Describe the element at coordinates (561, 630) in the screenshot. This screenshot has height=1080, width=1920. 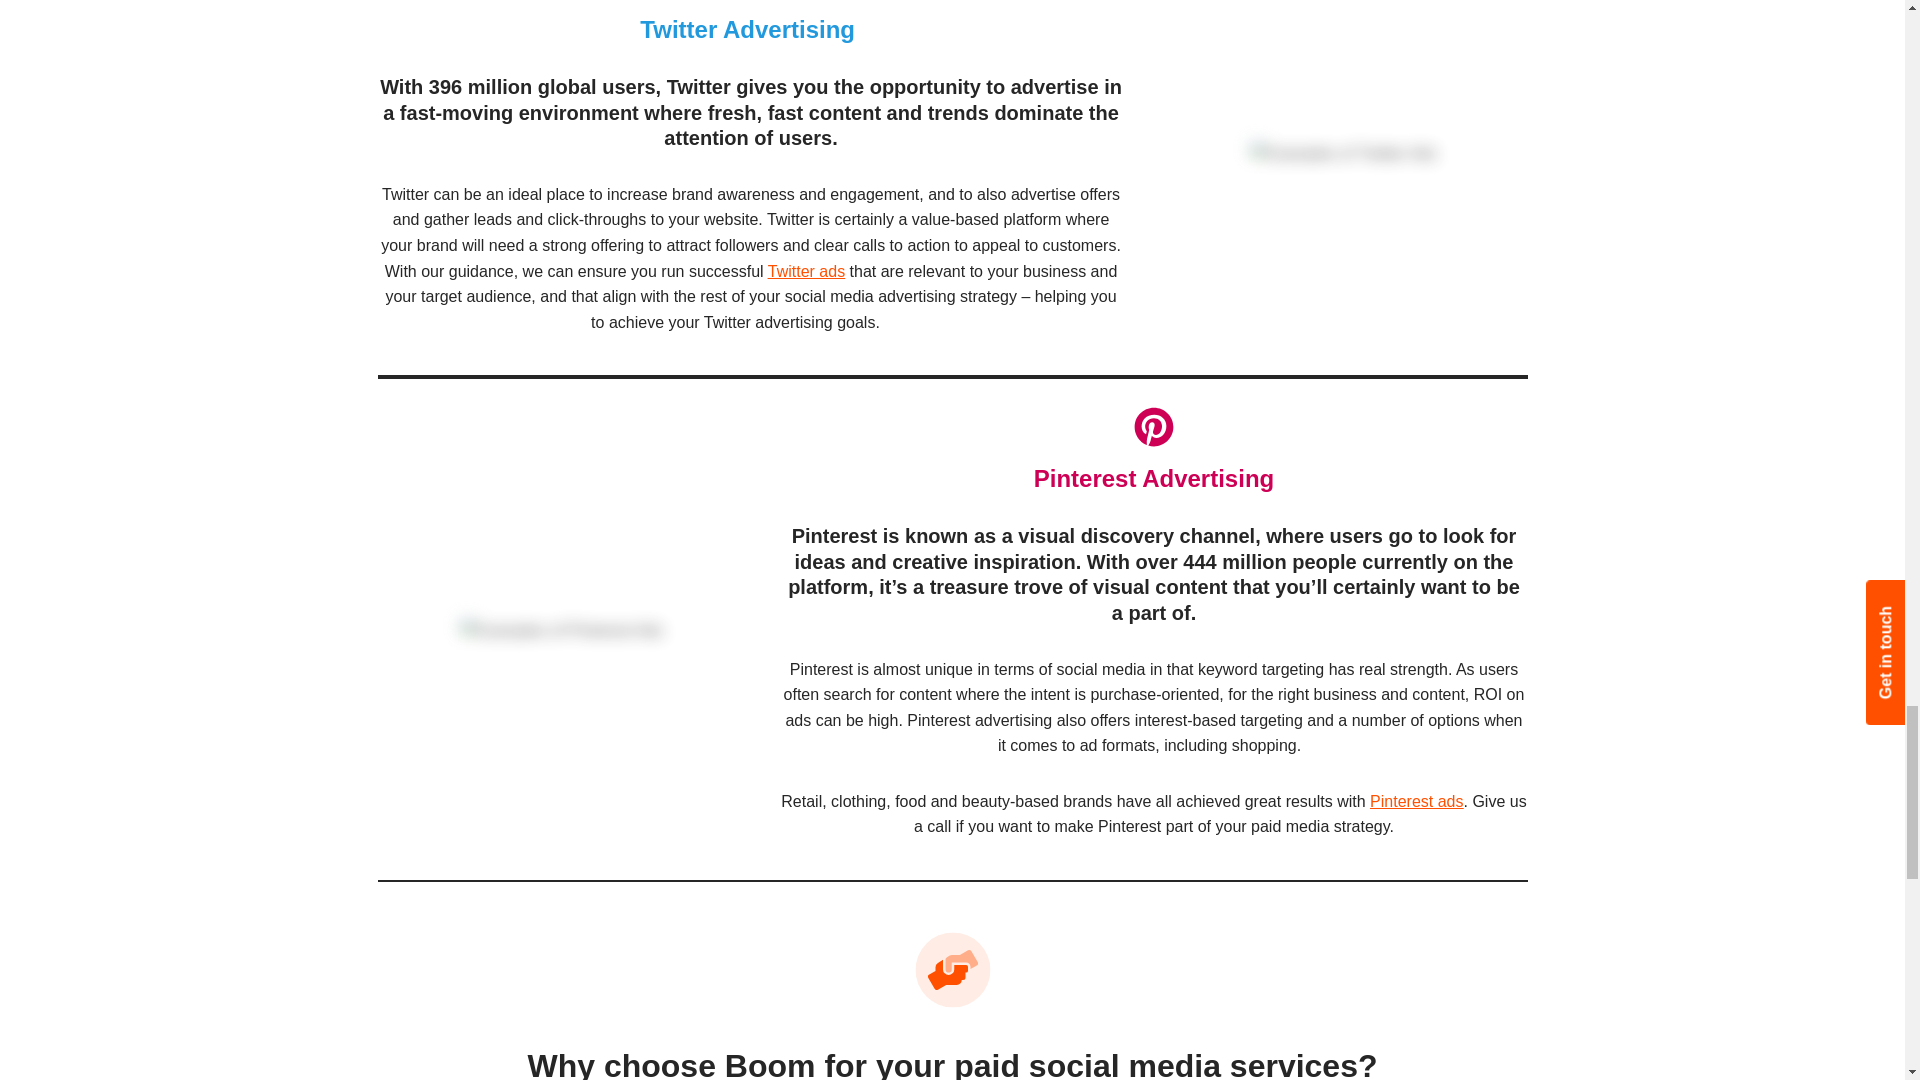
I see `Social Media Advertising 6` at that location.